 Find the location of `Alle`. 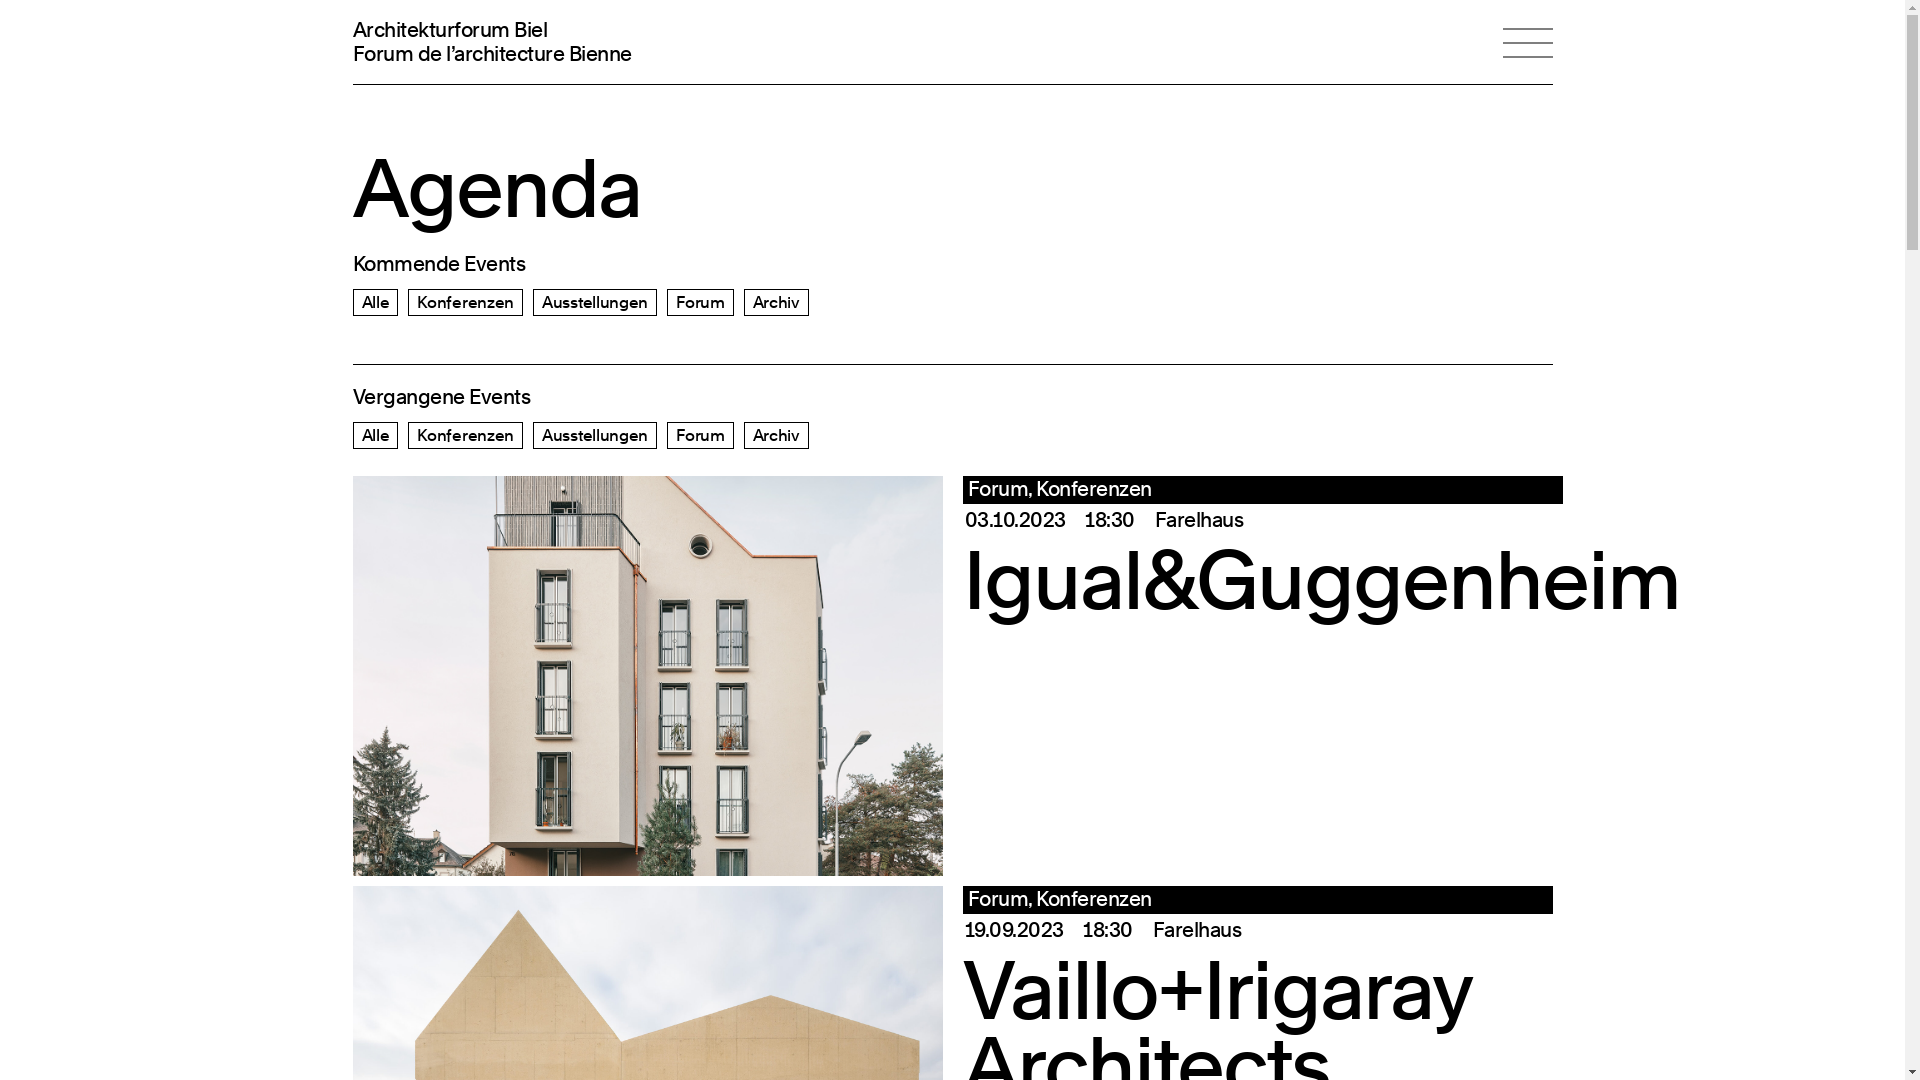

Alle is located at coordinates (376, 302).